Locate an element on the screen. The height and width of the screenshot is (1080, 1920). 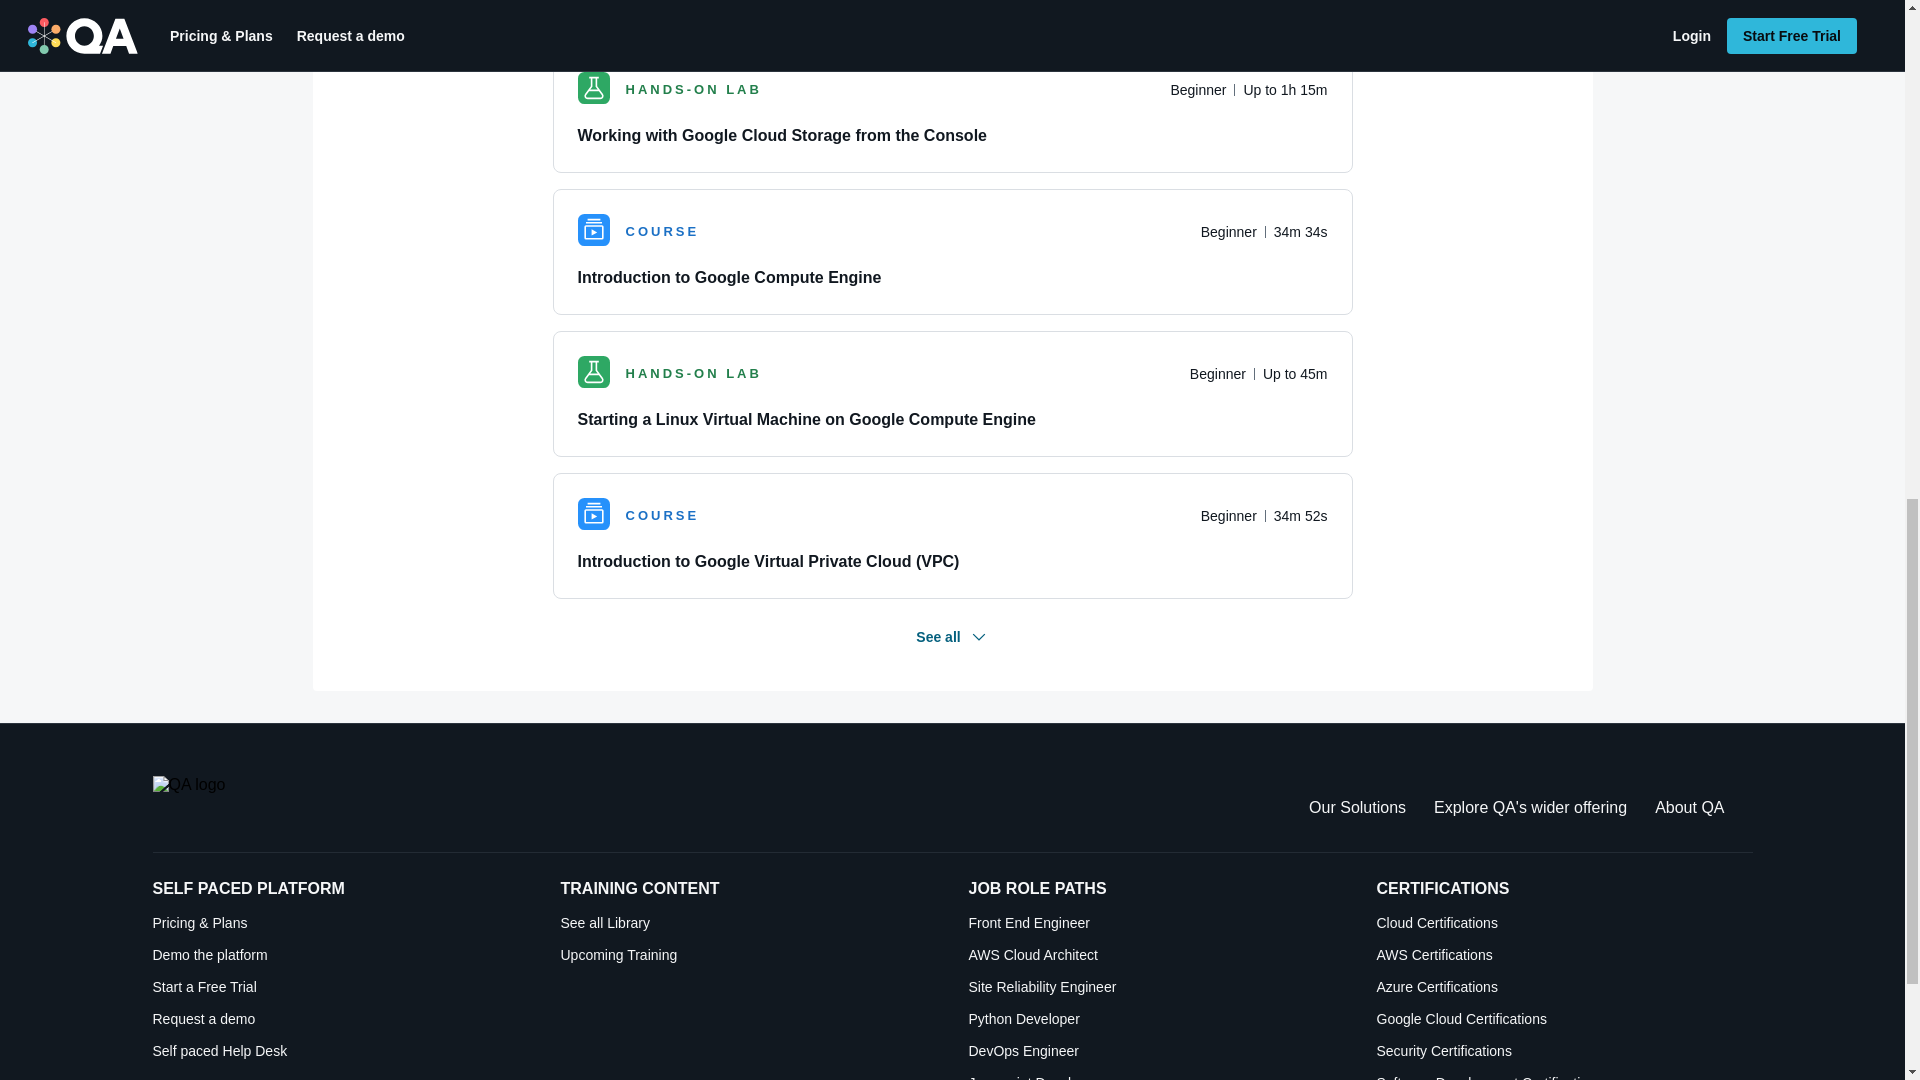
See all Library is located at coordinates (748, 922).